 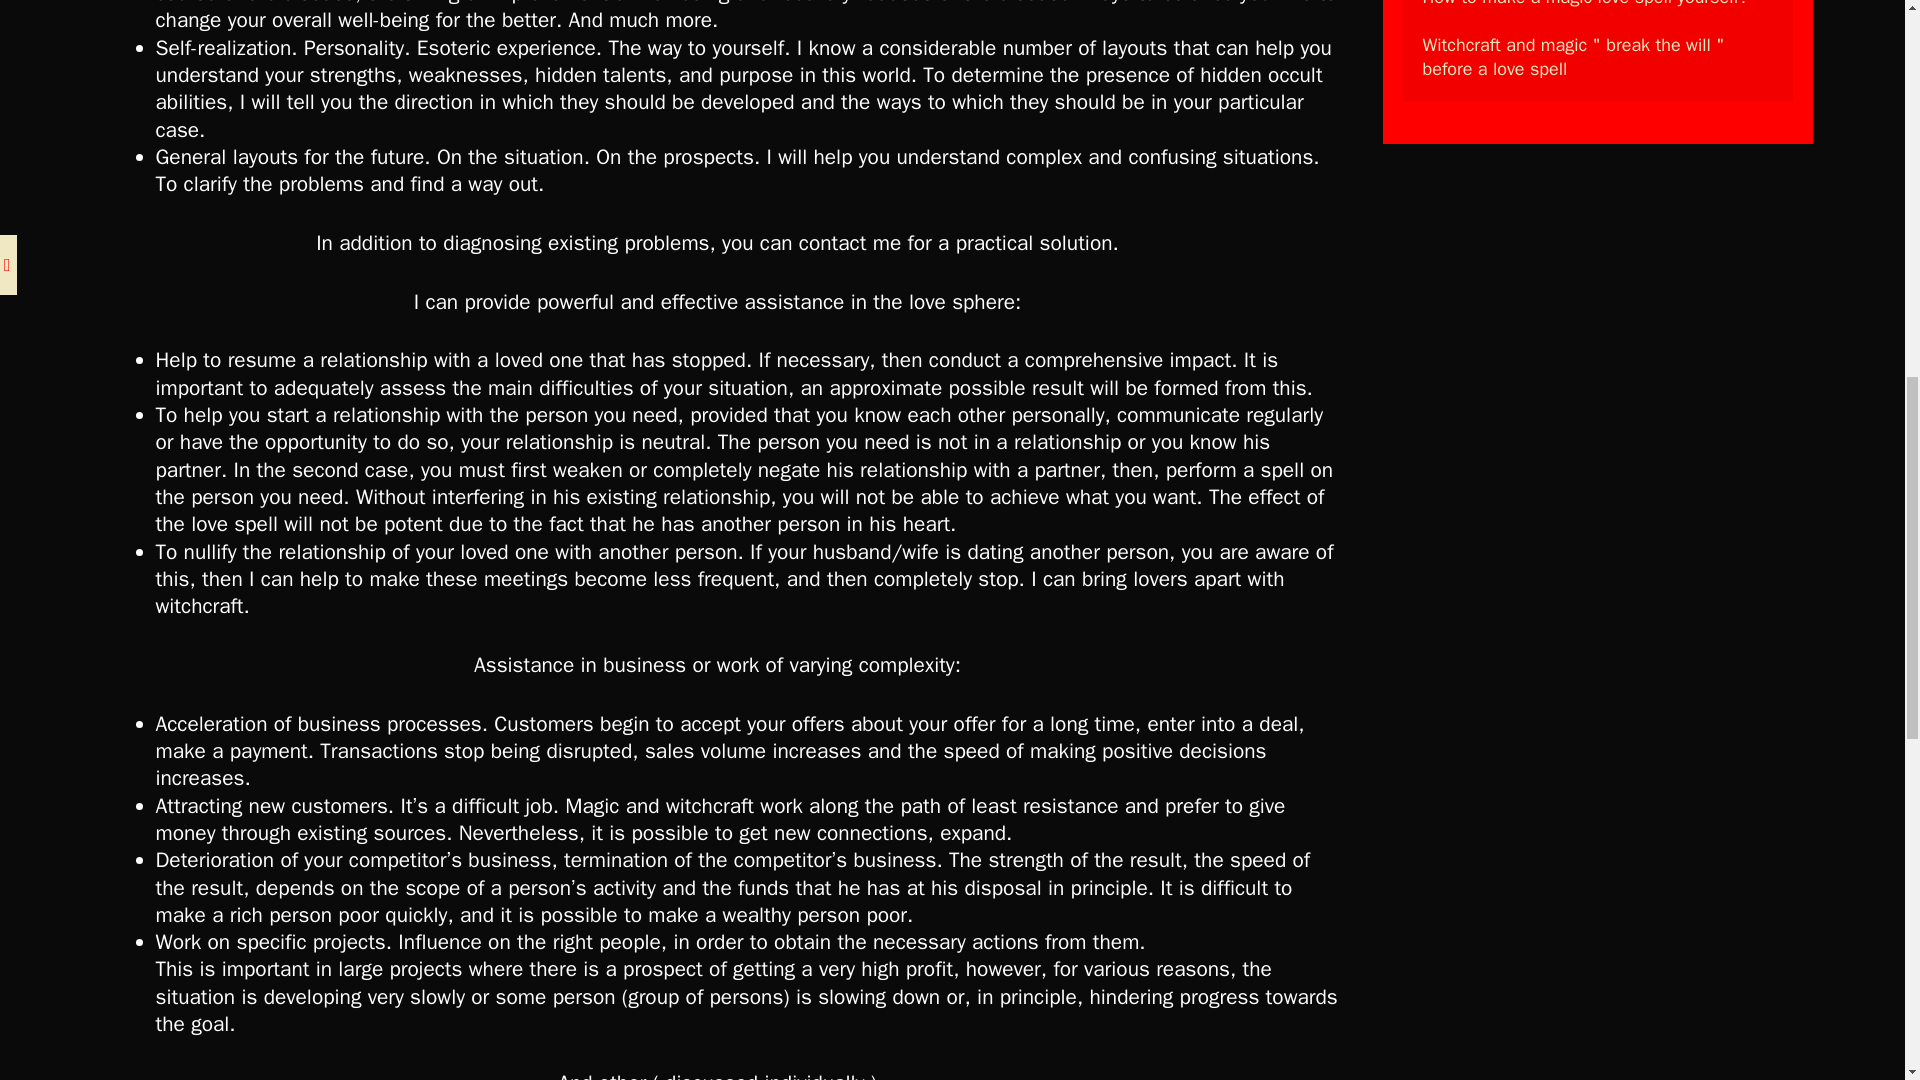 What do you see at coordinates (1584, 4) in the screenshot?
I see `How to make a magic love spell yourself?` at bounding box center [1584, 4].